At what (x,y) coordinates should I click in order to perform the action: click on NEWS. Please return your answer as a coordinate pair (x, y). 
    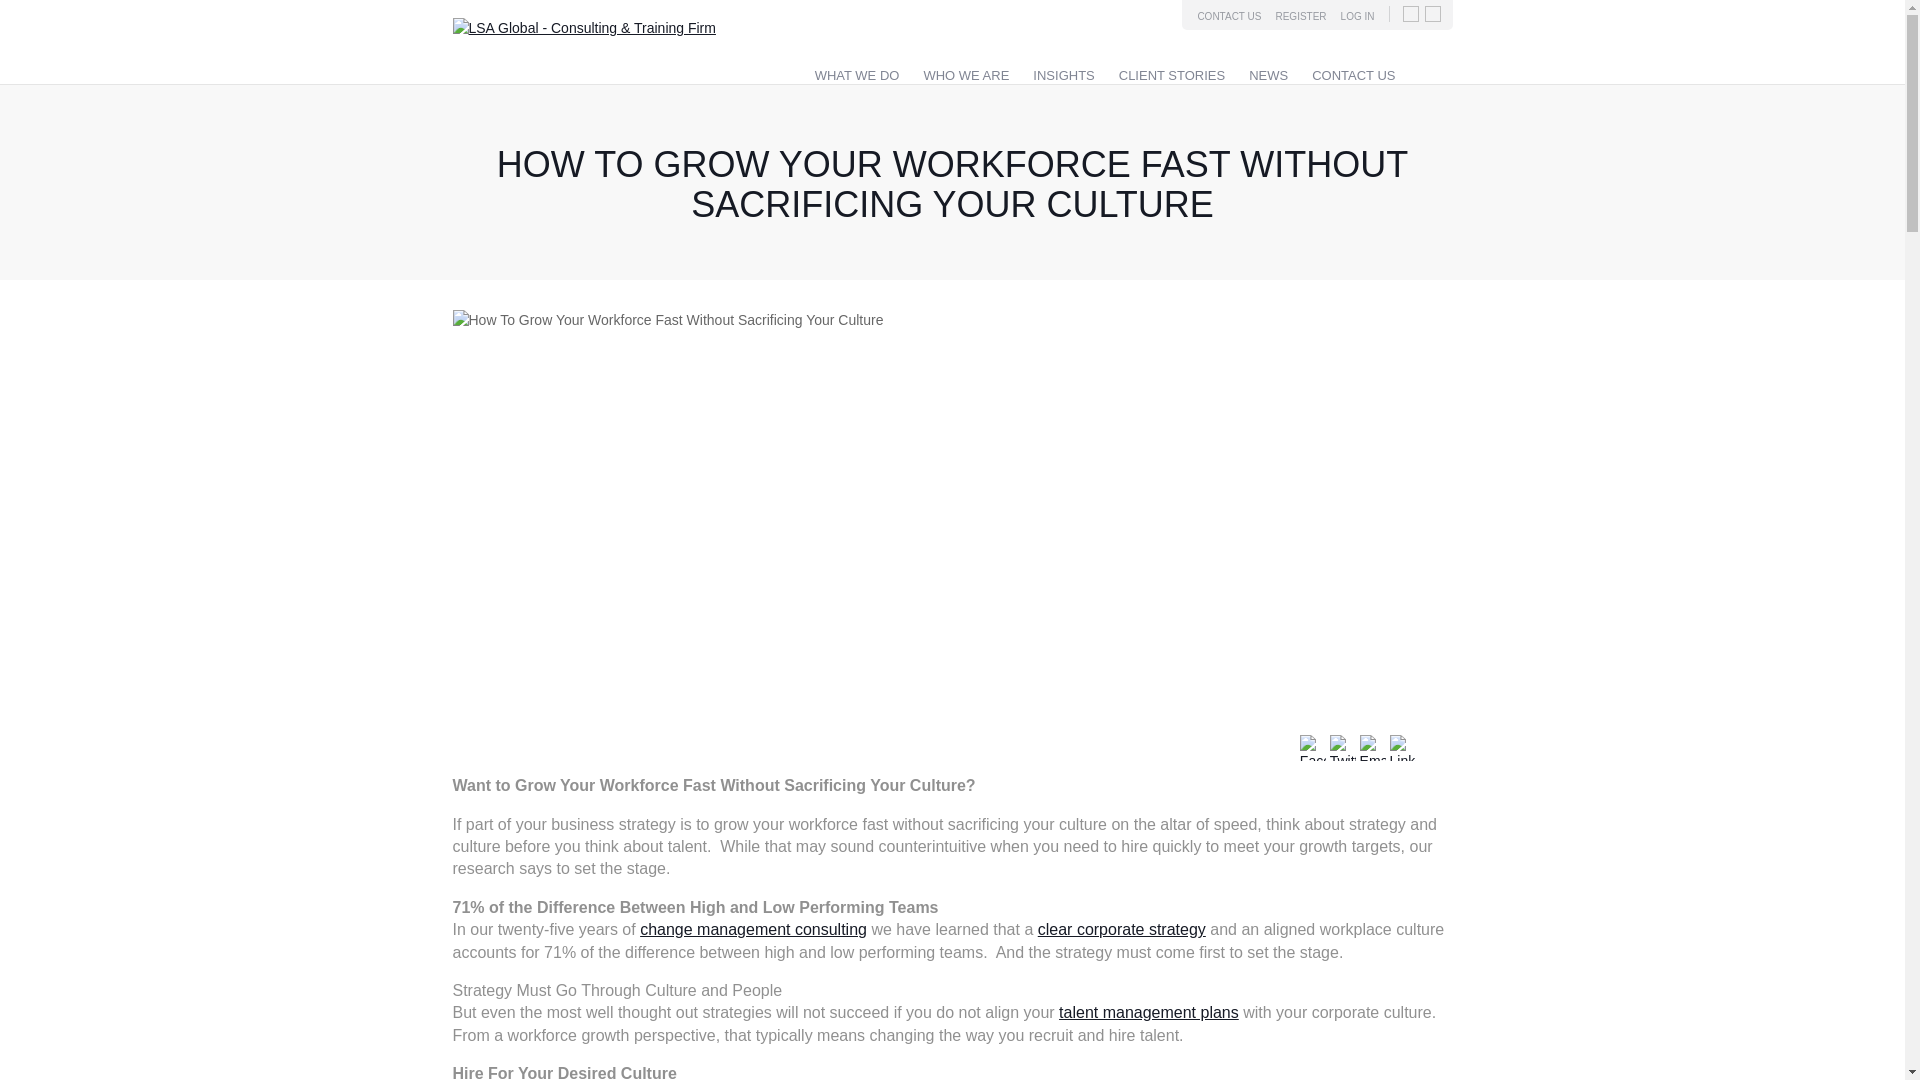
    Looking at the image, I should click on (1268, 76).